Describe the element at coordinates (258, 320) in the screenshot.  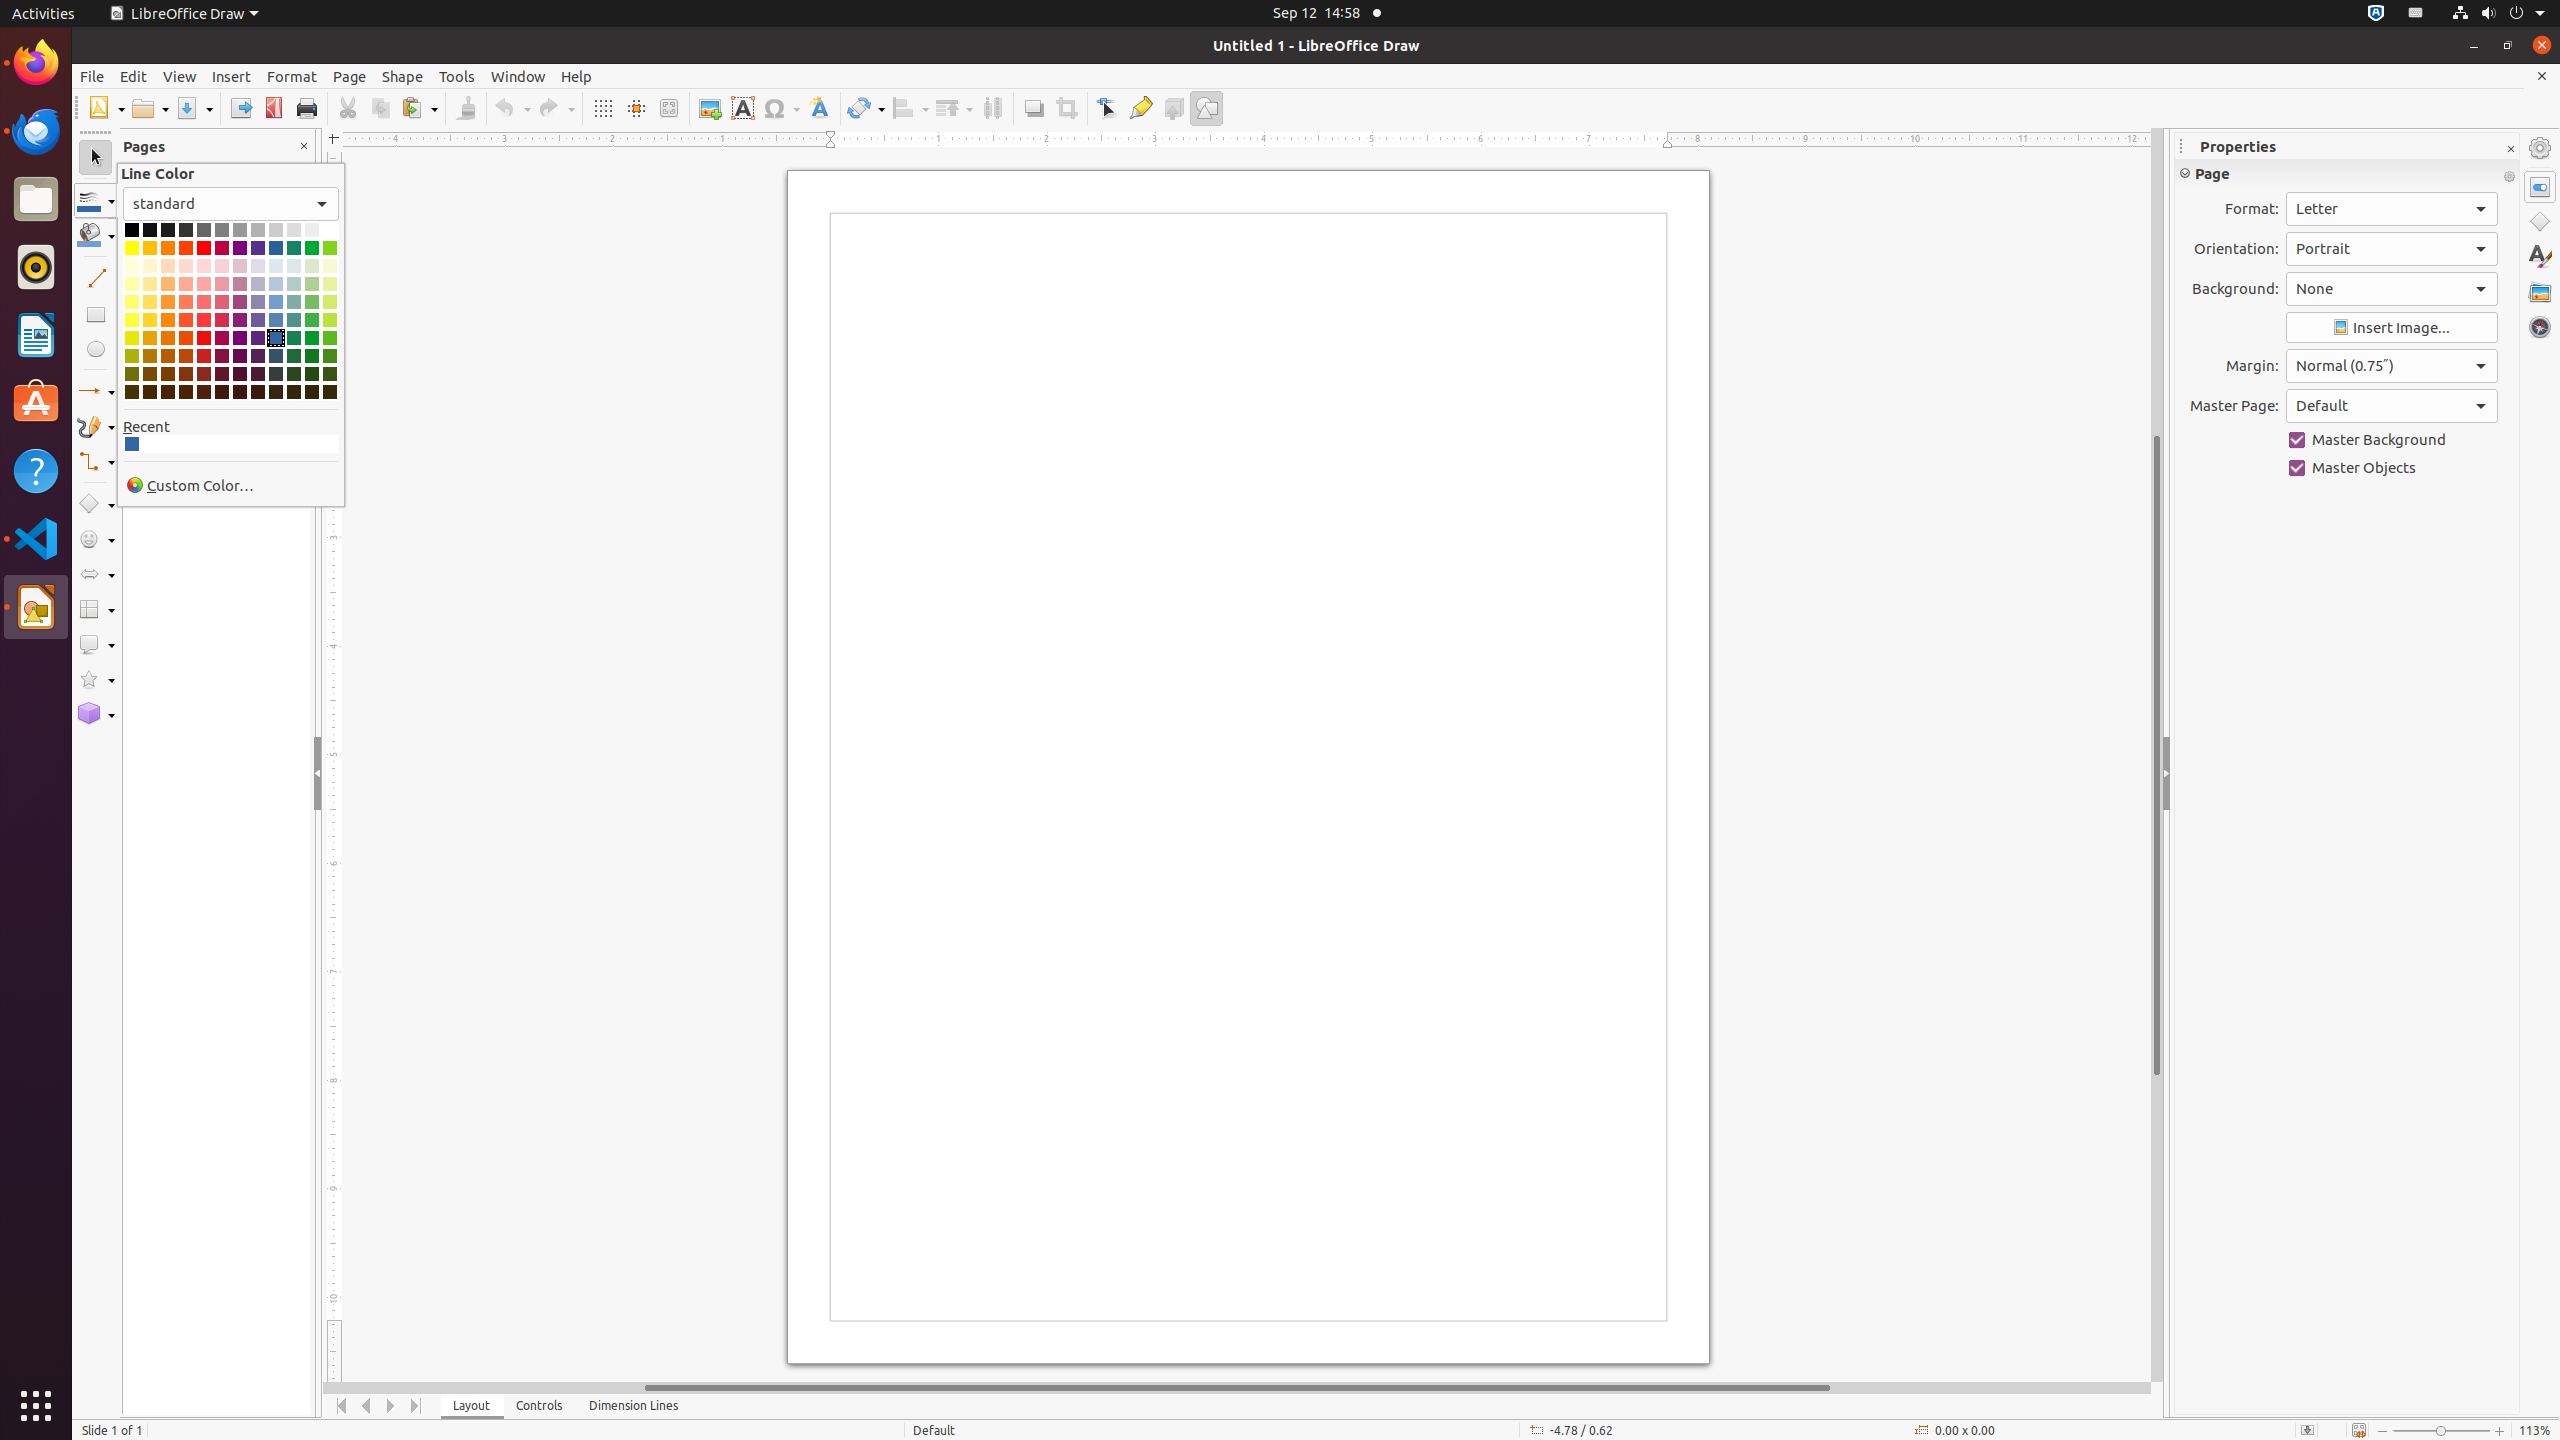
I see `Light Indigo 1` at that location.